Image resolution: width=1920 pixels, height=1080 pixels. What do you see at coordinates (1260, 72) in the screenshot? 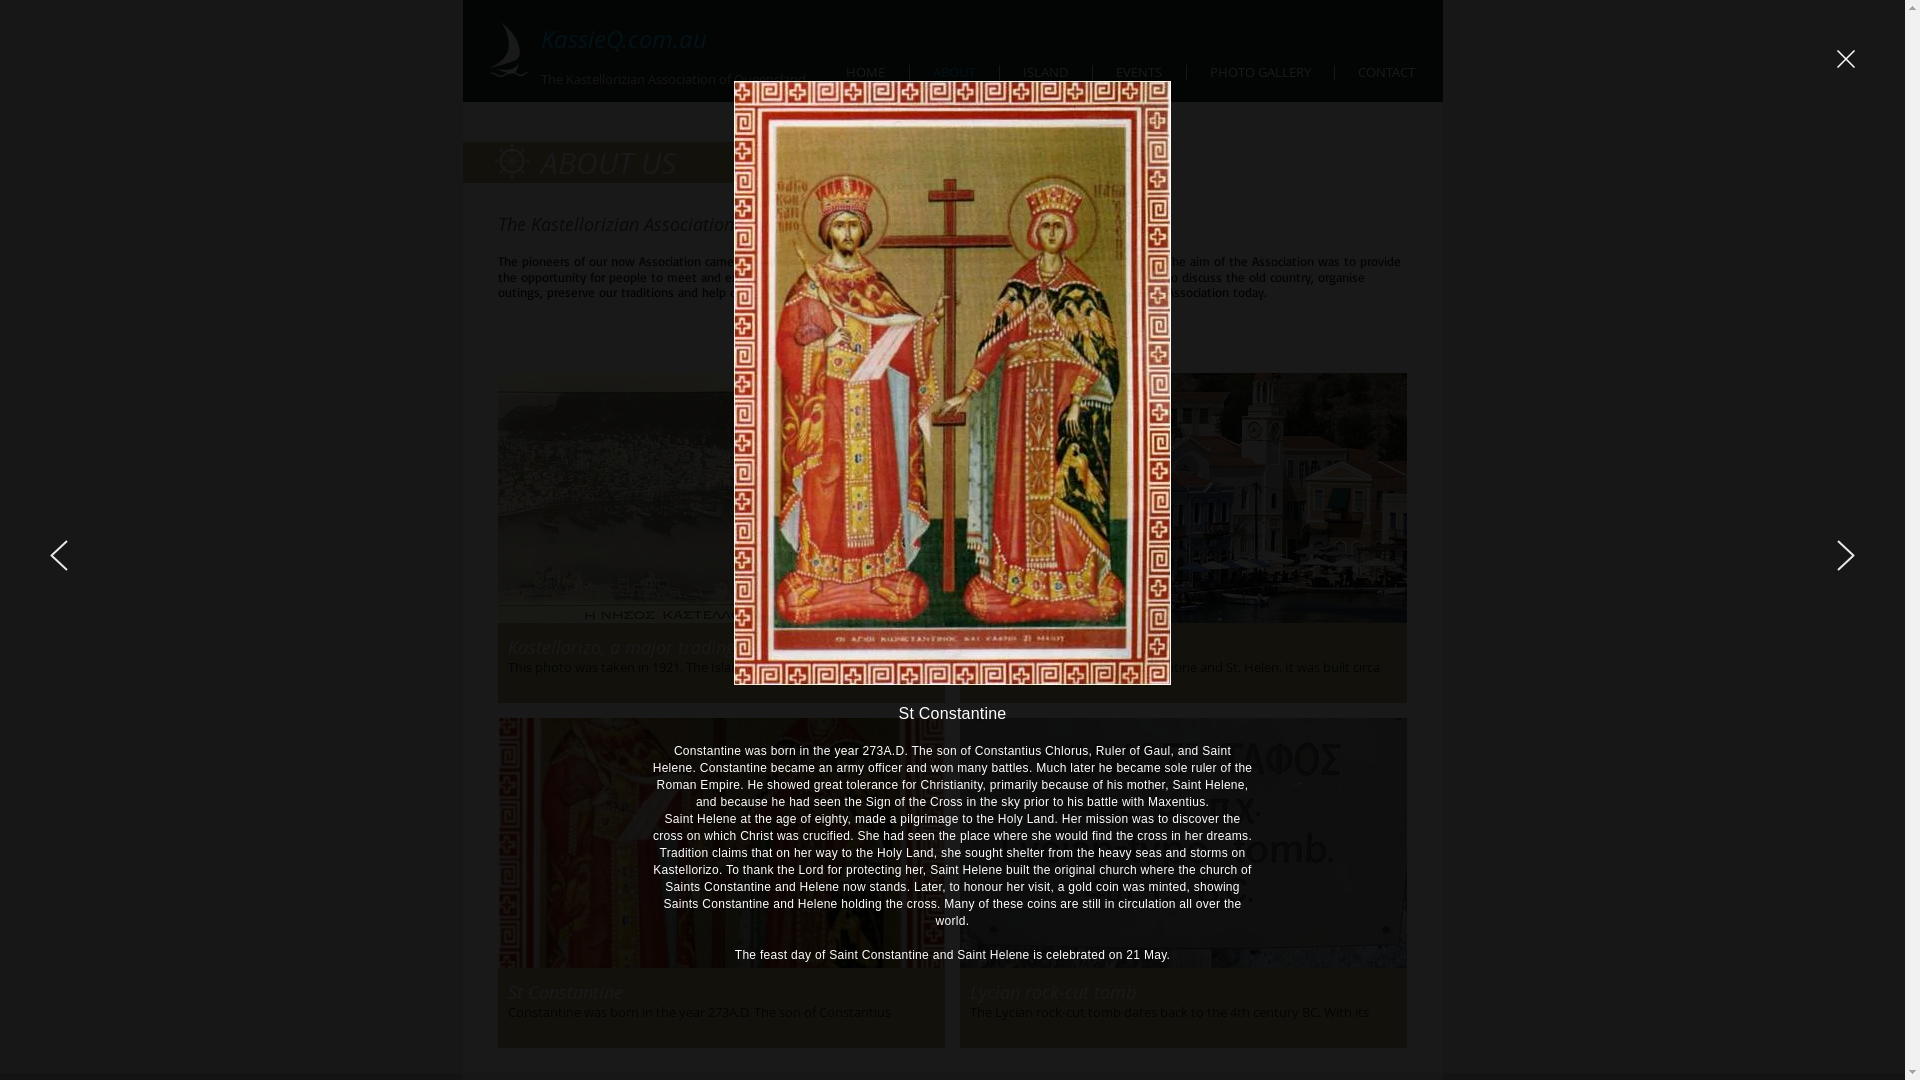
I see `PHOTO GALLERY` at bounding box center [1260, 72].